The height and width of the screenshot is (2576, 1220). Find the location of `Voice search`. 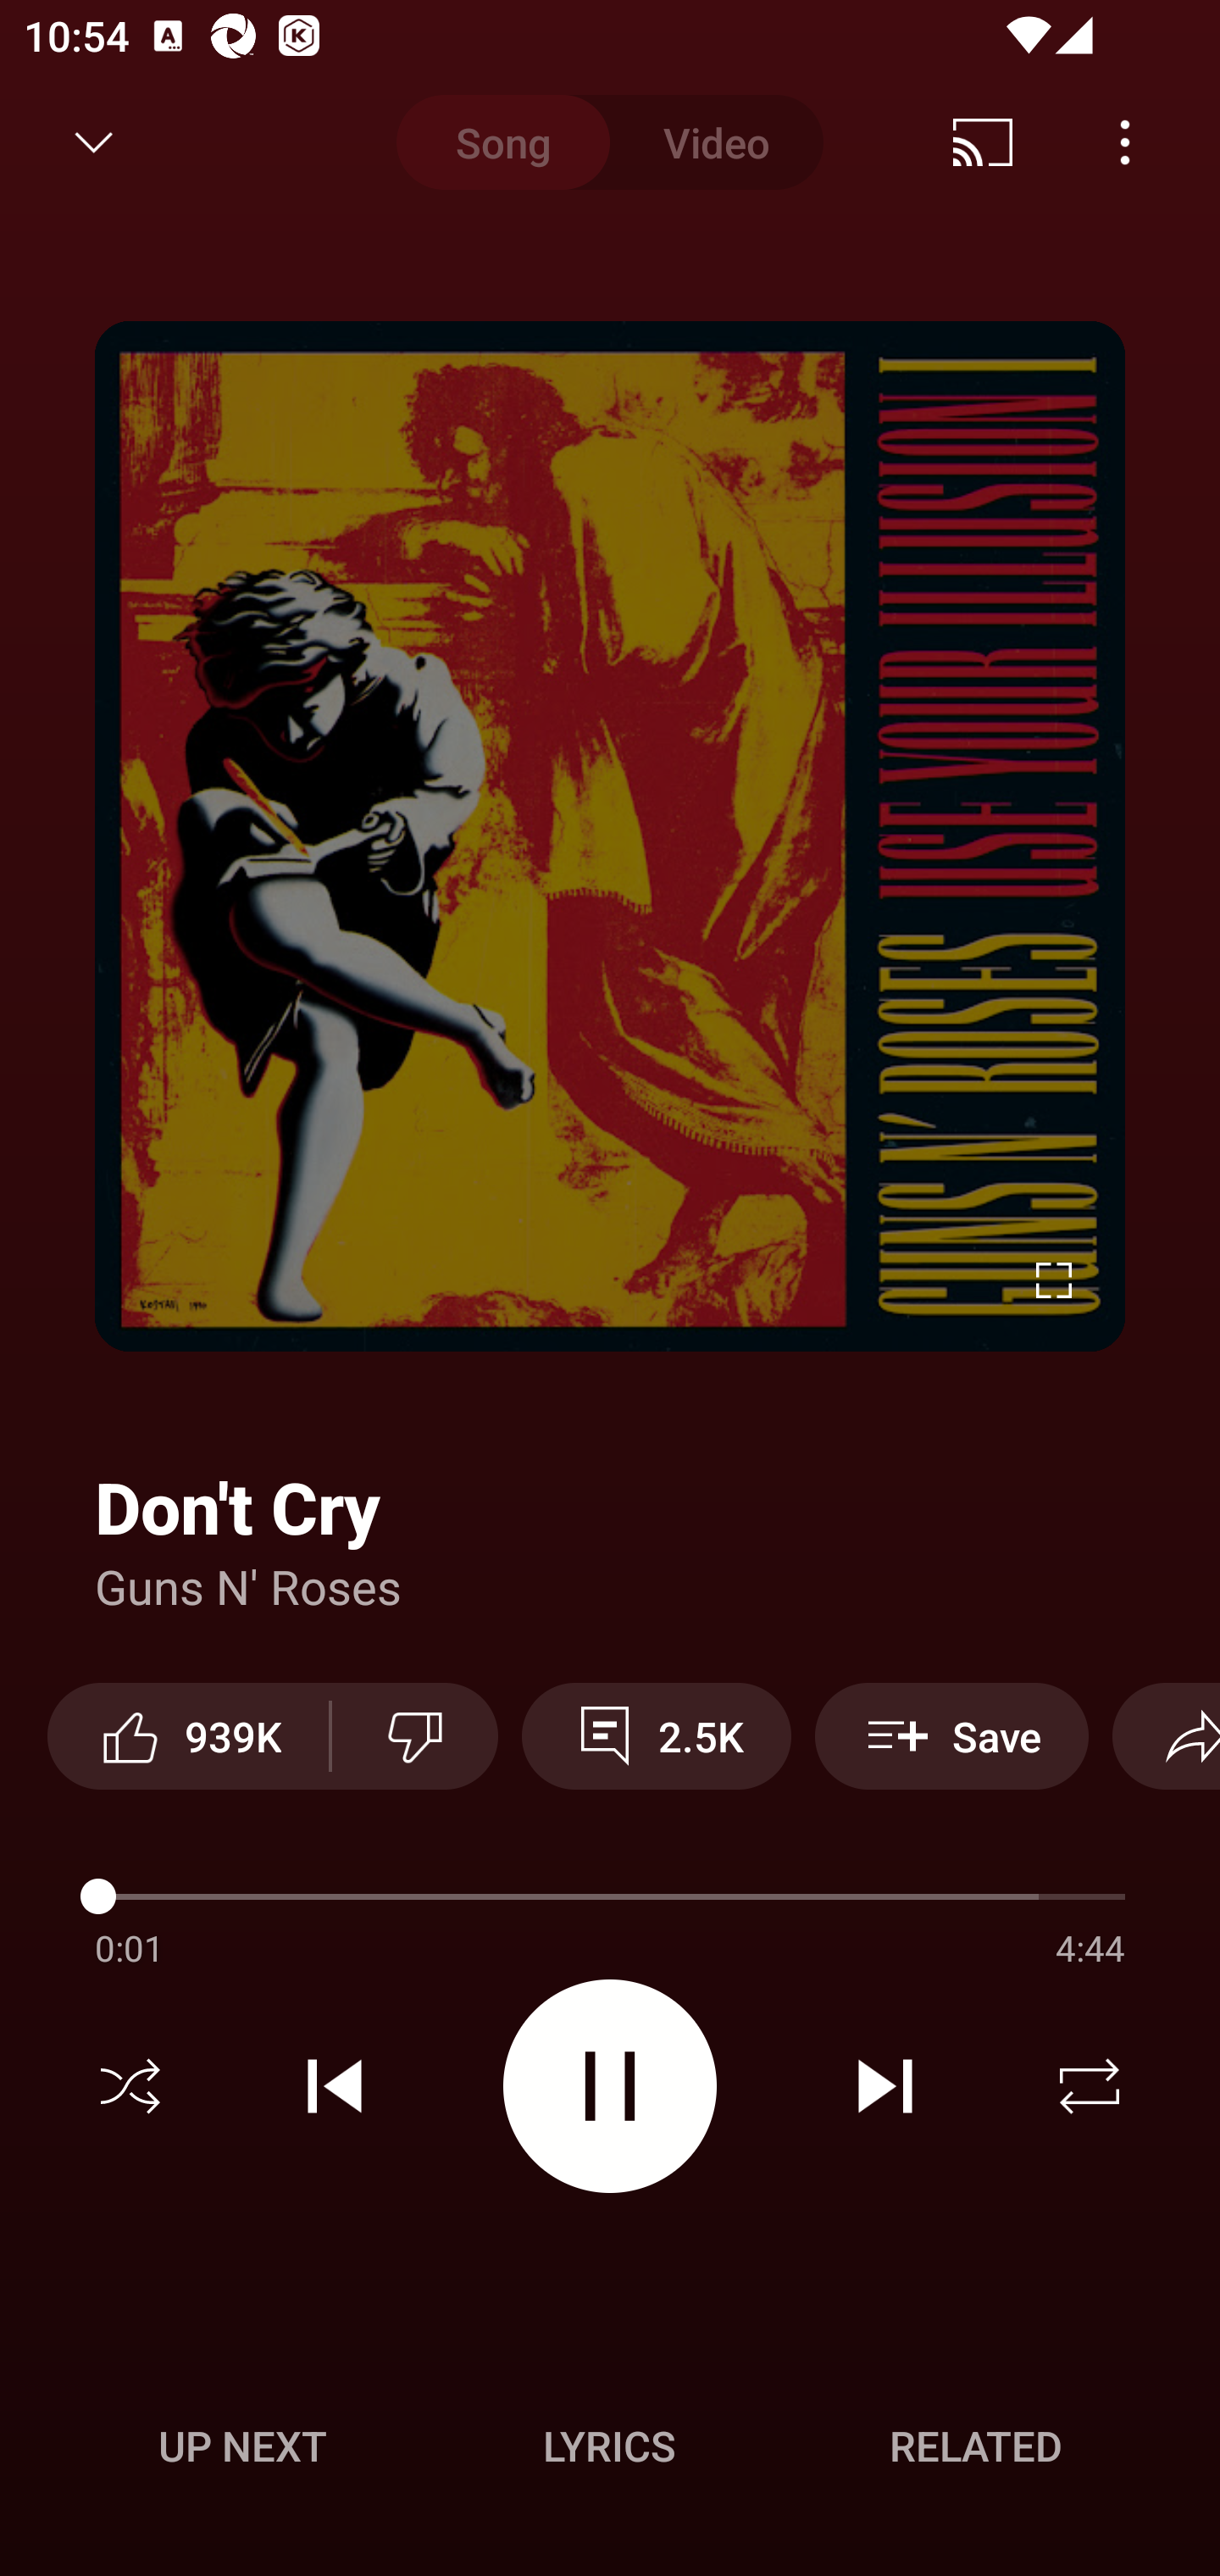

Voice search is located at coordinates (1149, 142).